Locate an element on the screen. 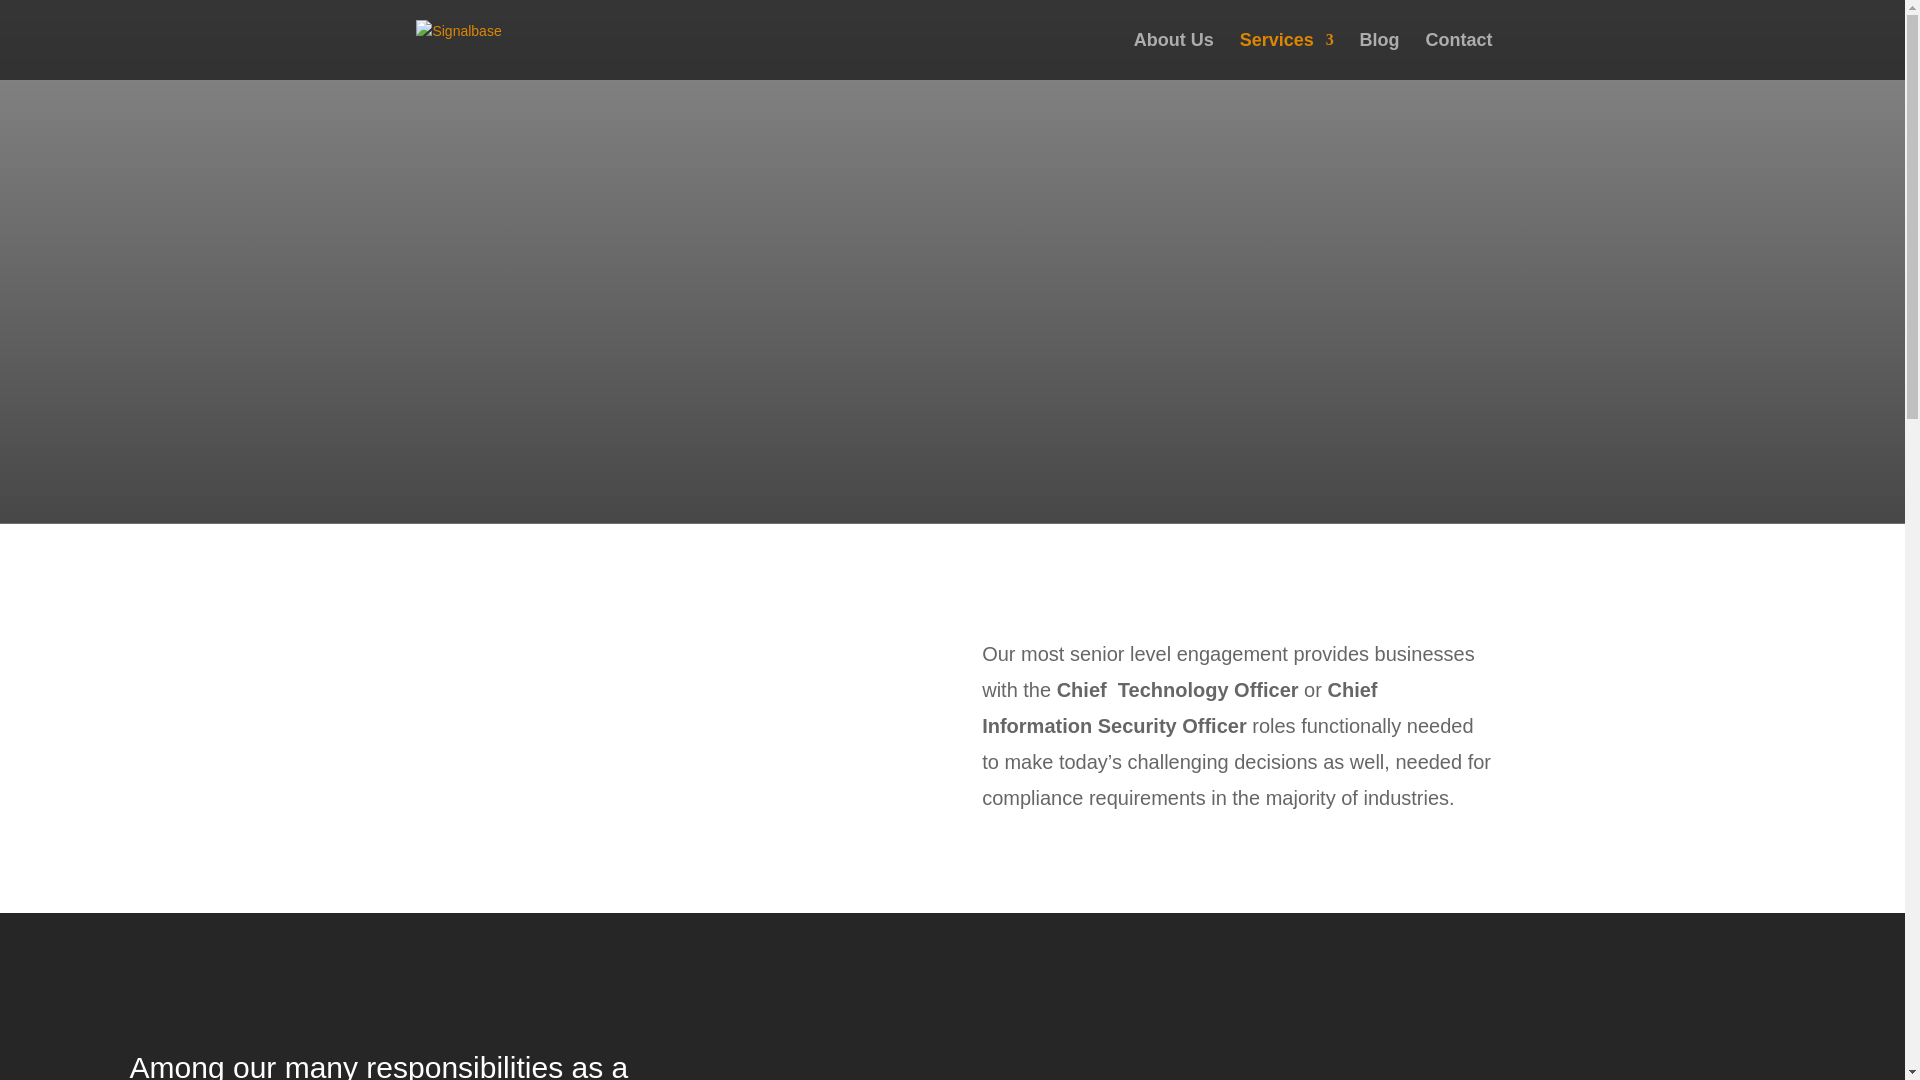  Blog is located at coordinates (1379, 56).